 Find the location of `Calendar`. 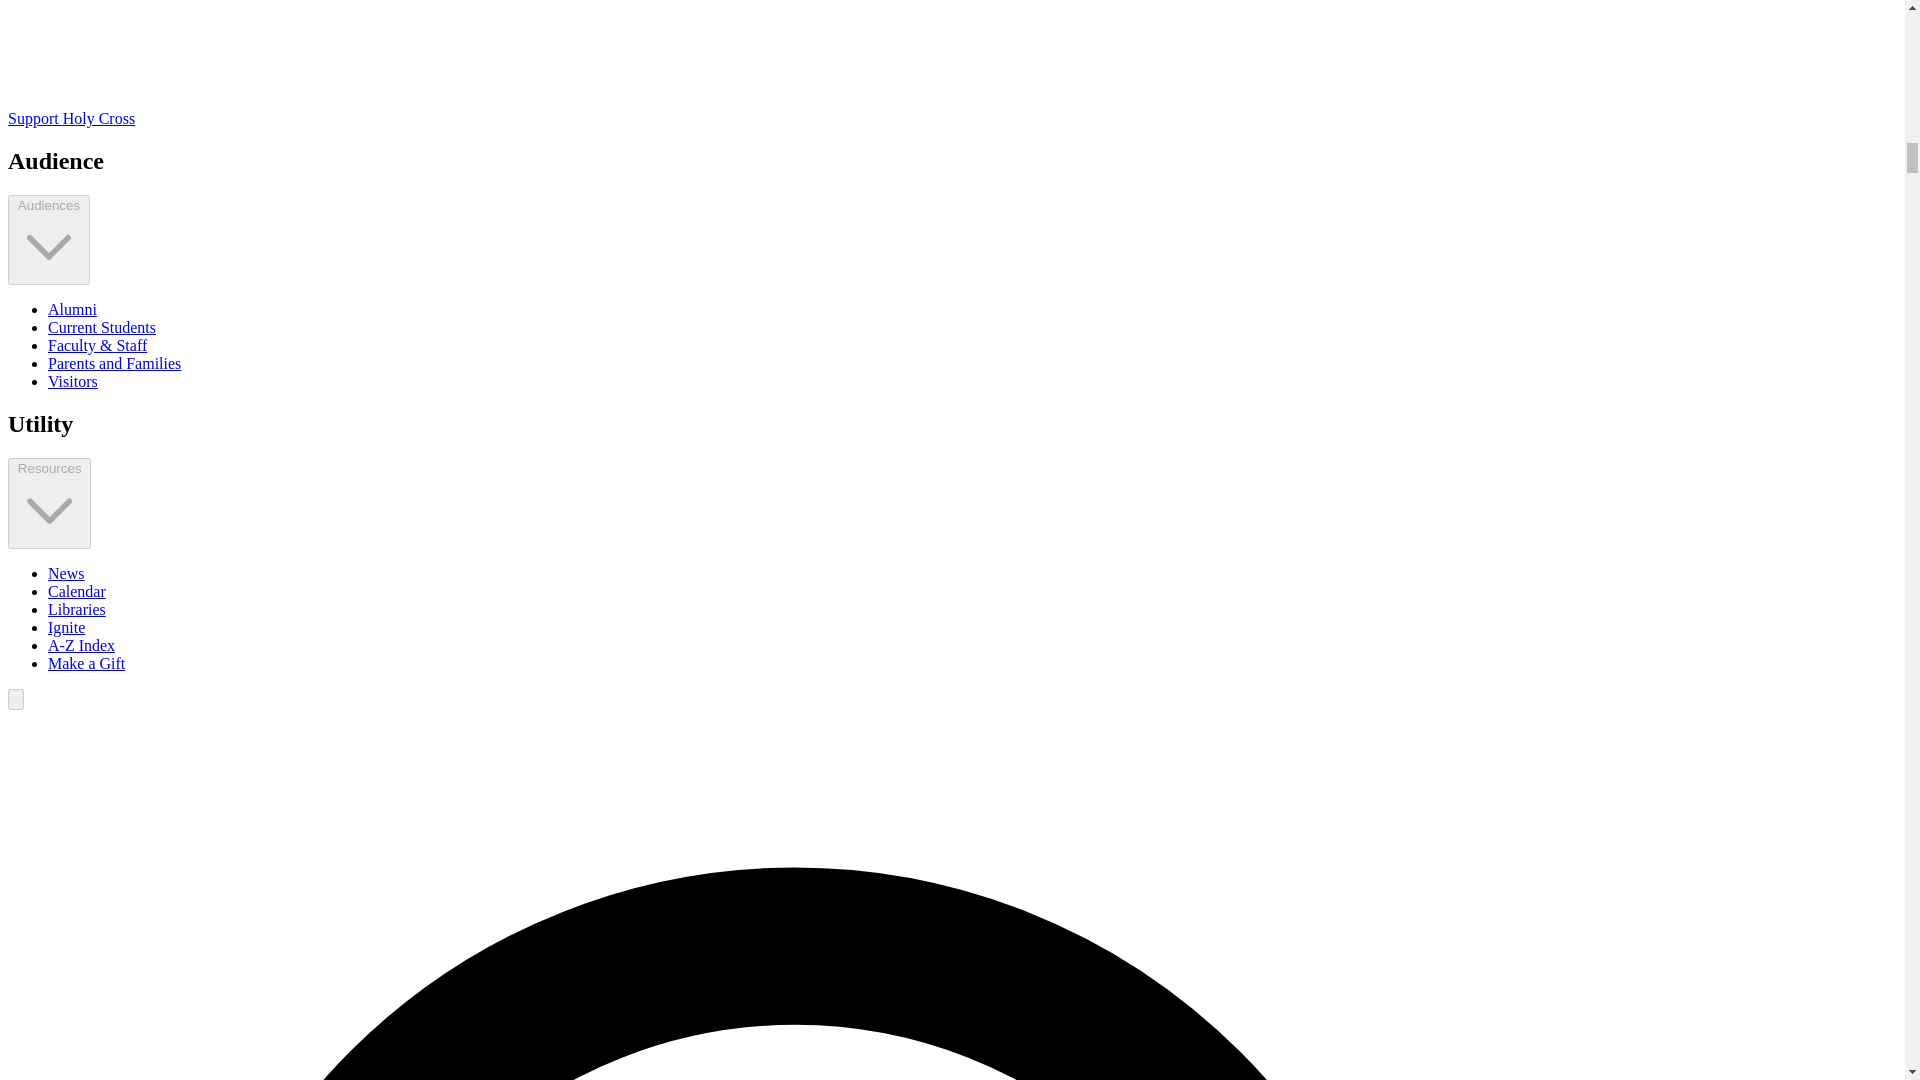

Calendar is located at coordinates (76, 592).